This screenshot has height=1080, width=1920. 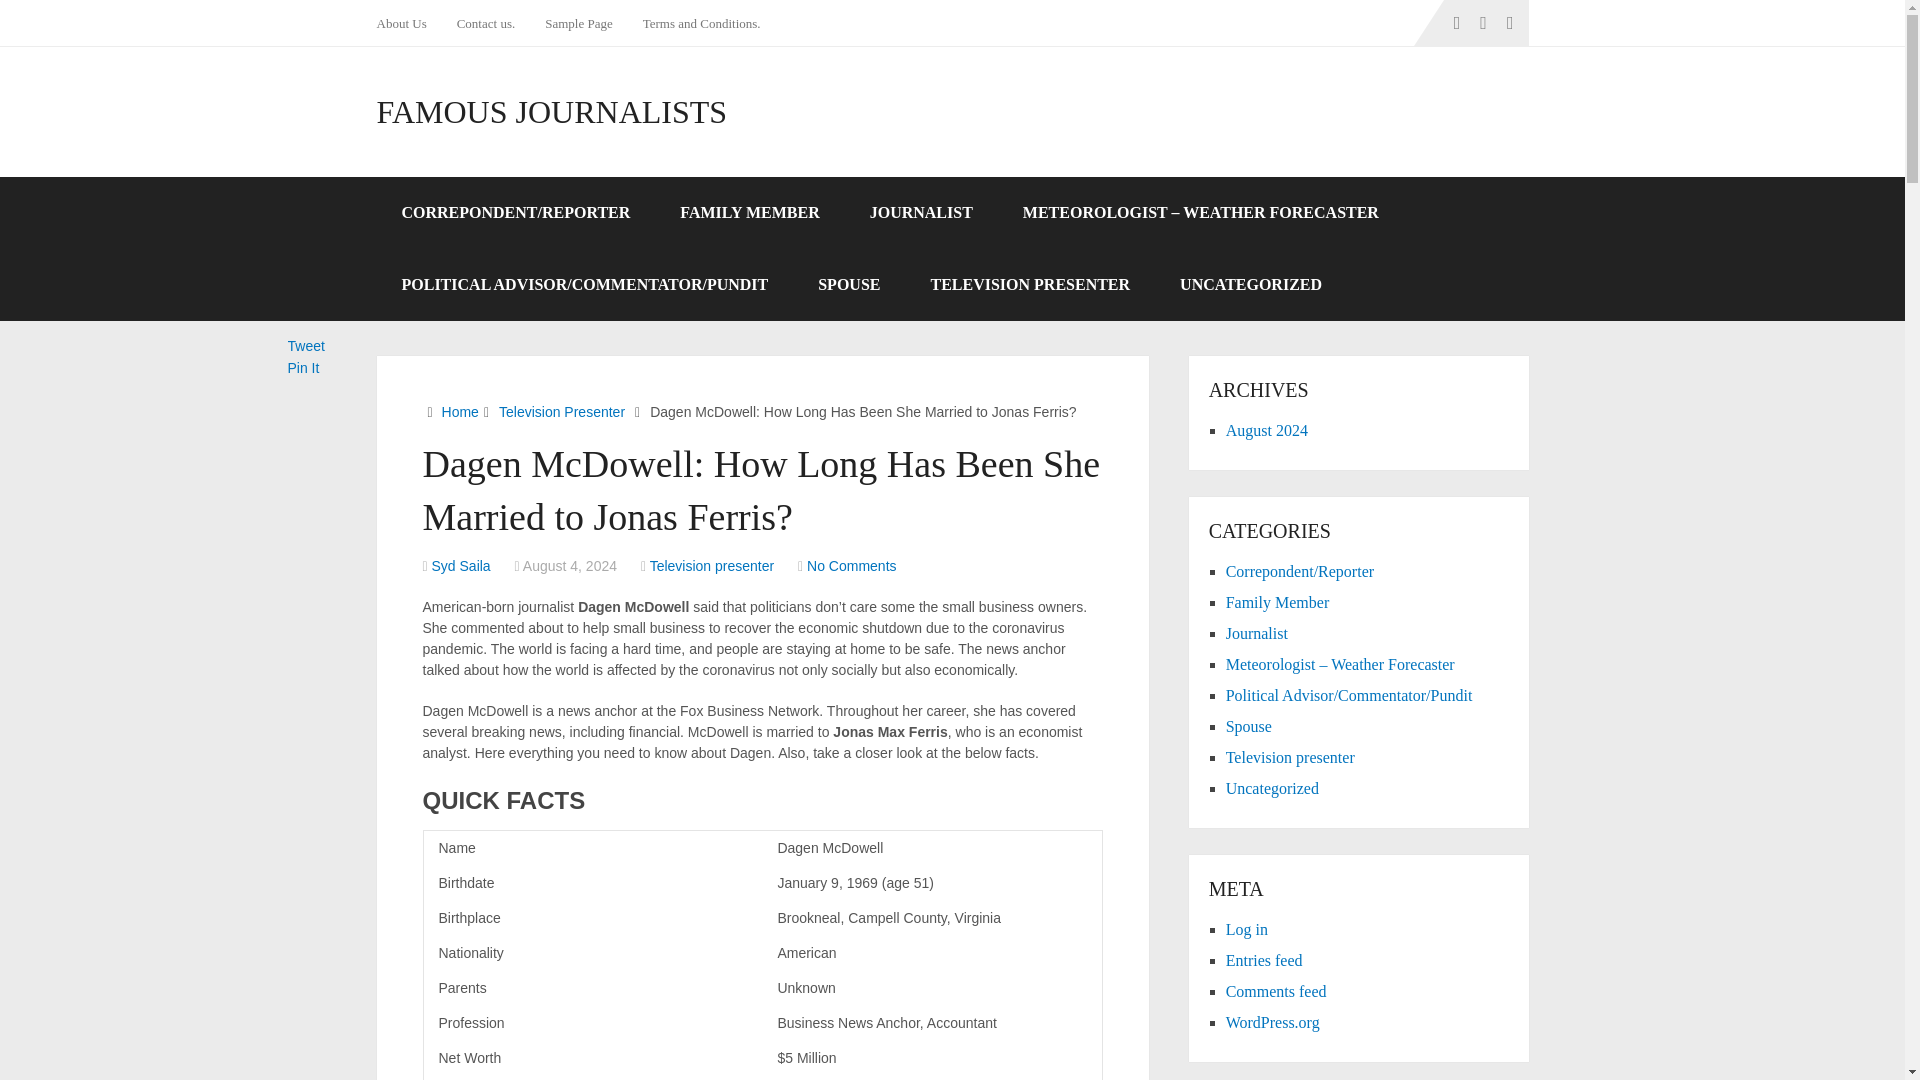 What do you see at coordinates (1030, 284) in the screenshot?
I see `TELEVISION PRESENTER` at bounding box center [1030, 284].